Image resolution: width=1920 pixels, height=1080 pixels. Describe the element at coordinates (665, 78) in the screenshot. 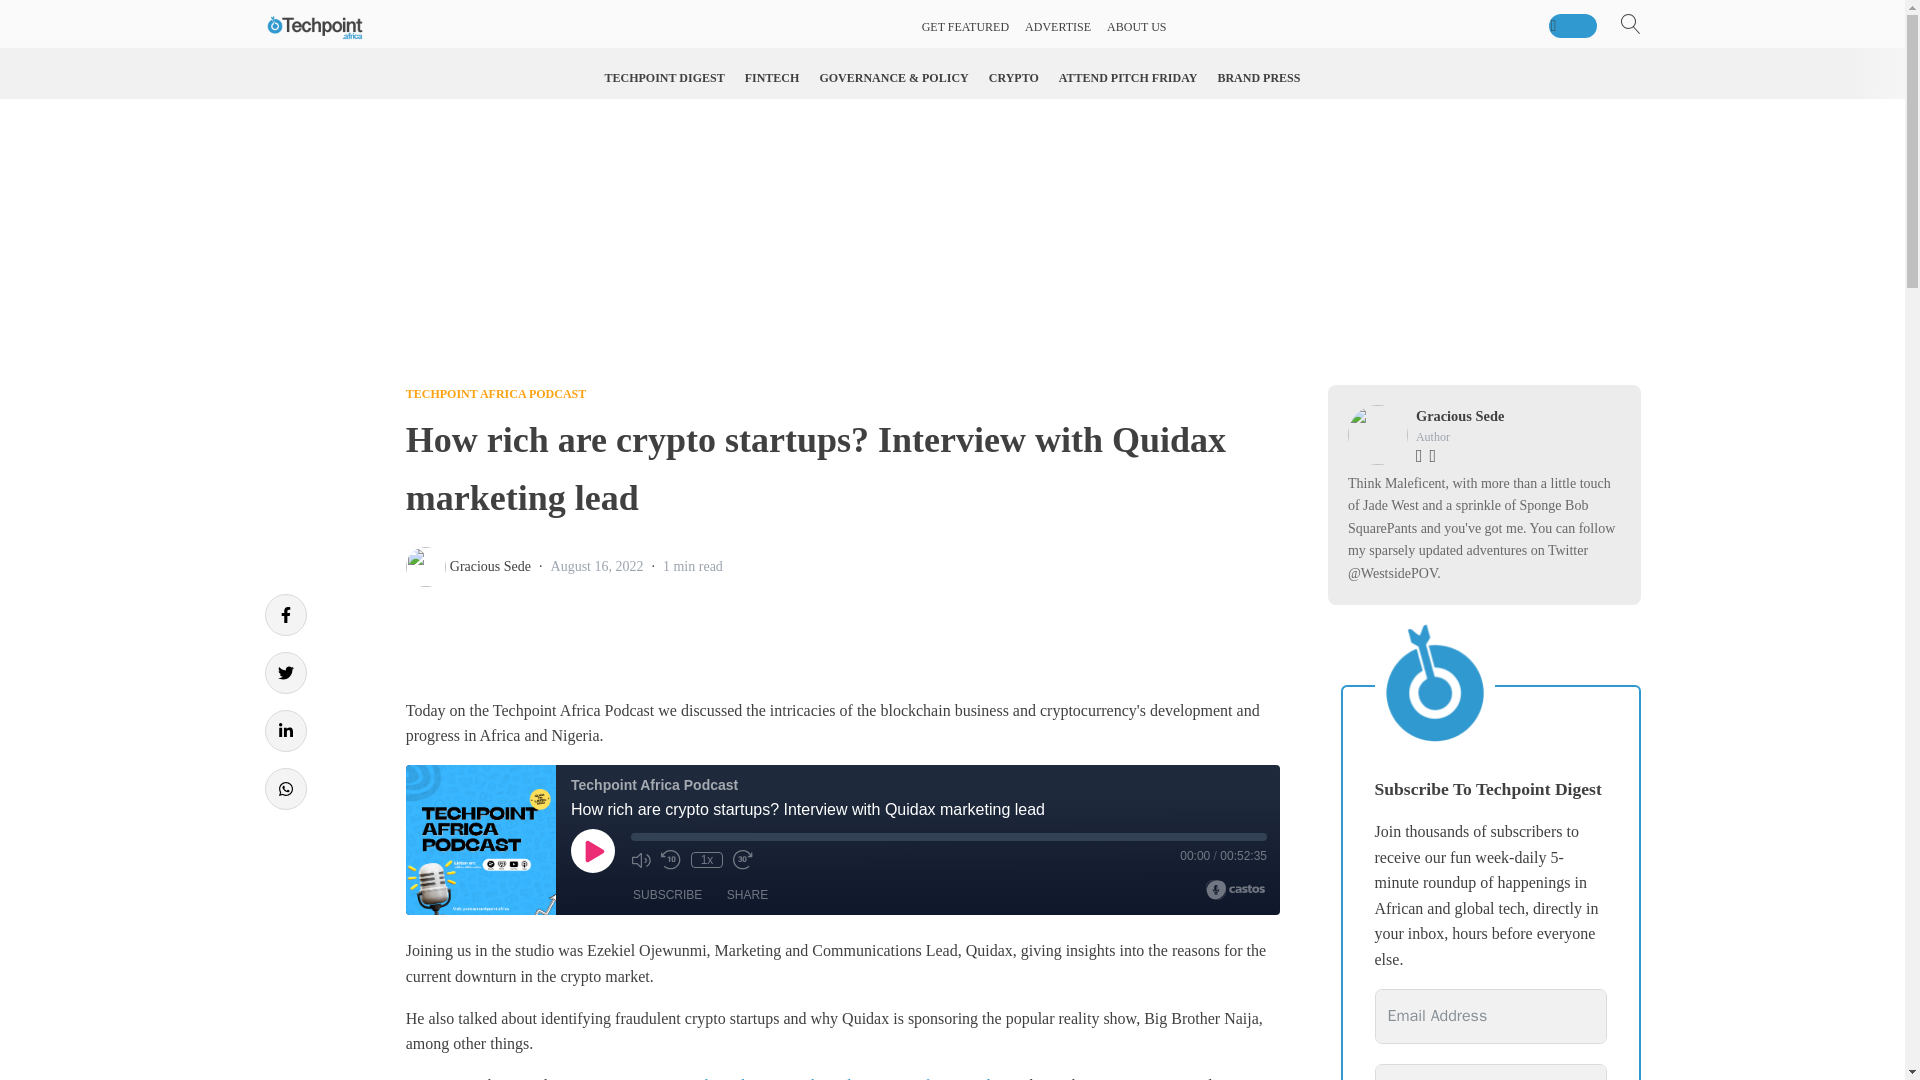

I see `TECHPOINT DIGEST` at that location.